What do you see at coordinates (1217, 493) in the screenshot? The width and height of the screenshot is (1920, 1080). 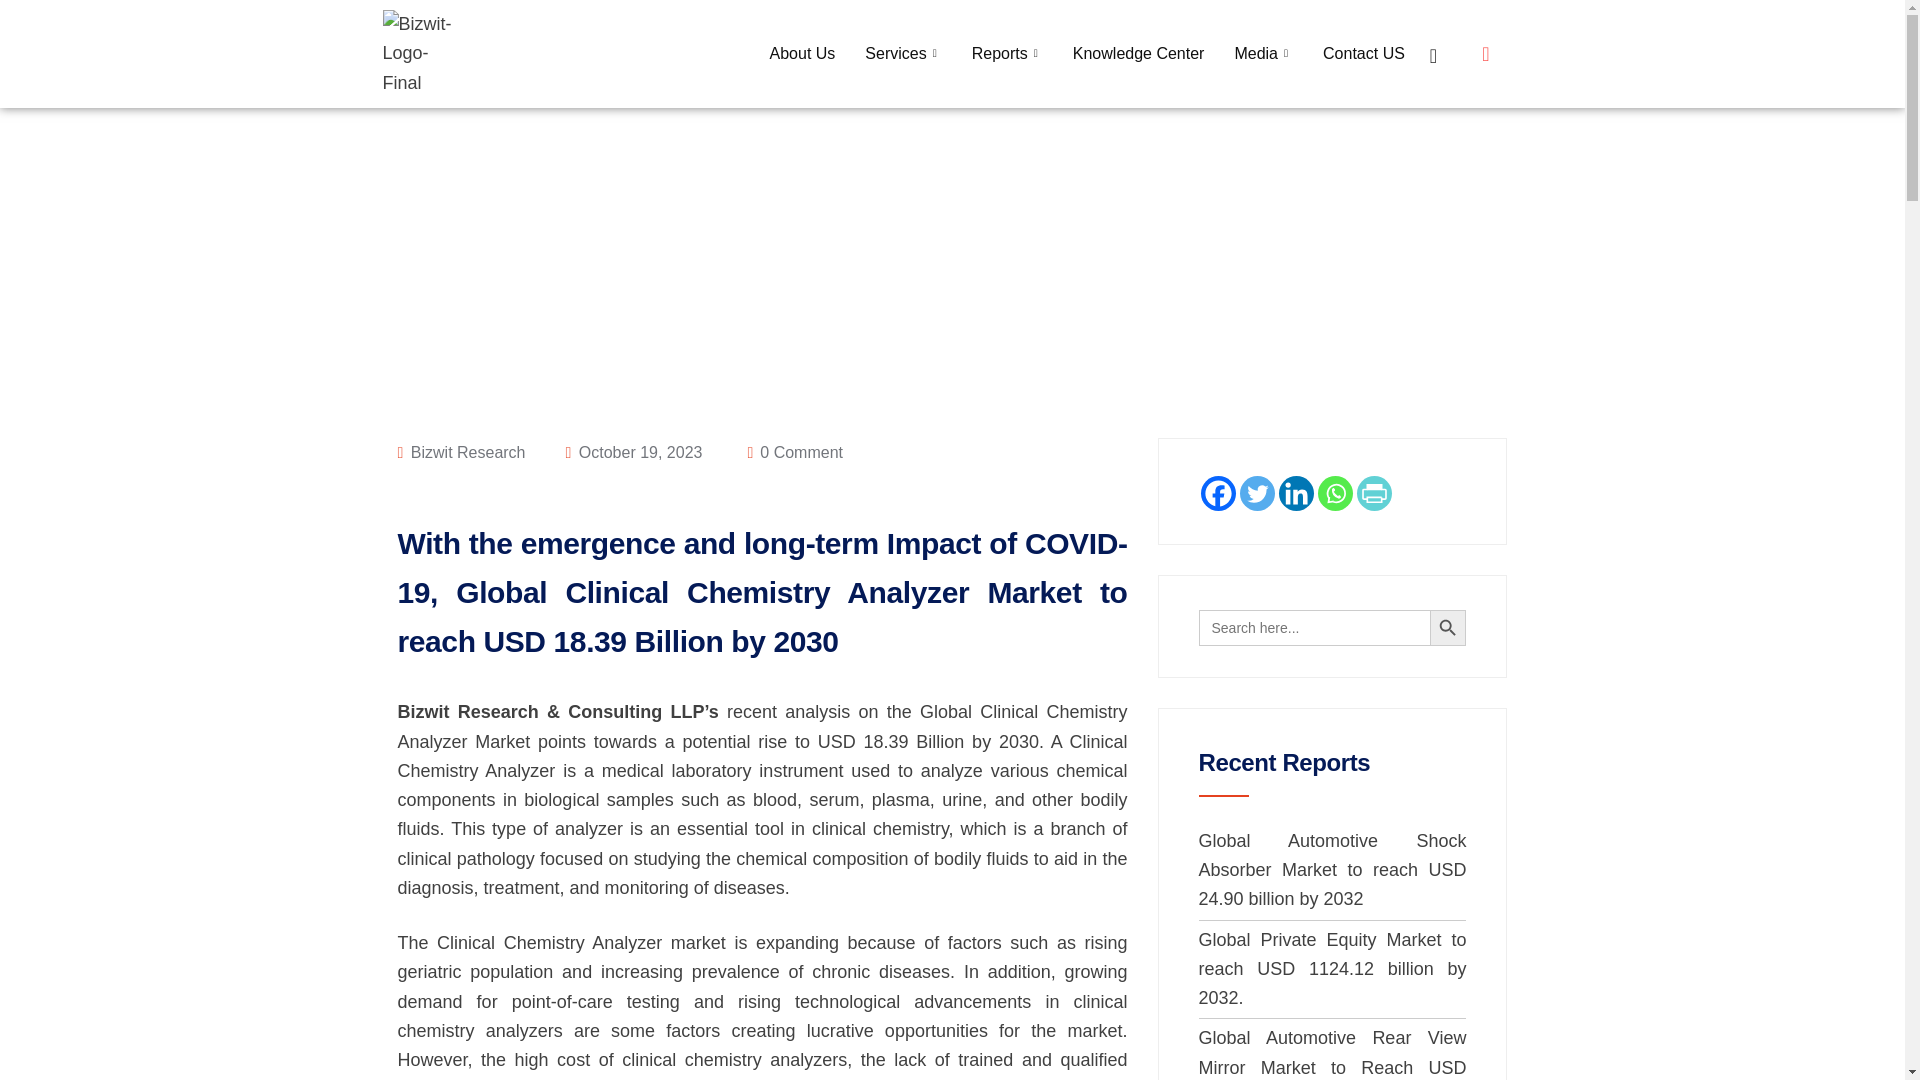 I see `Facebook` at bounding box center [1217, 493].